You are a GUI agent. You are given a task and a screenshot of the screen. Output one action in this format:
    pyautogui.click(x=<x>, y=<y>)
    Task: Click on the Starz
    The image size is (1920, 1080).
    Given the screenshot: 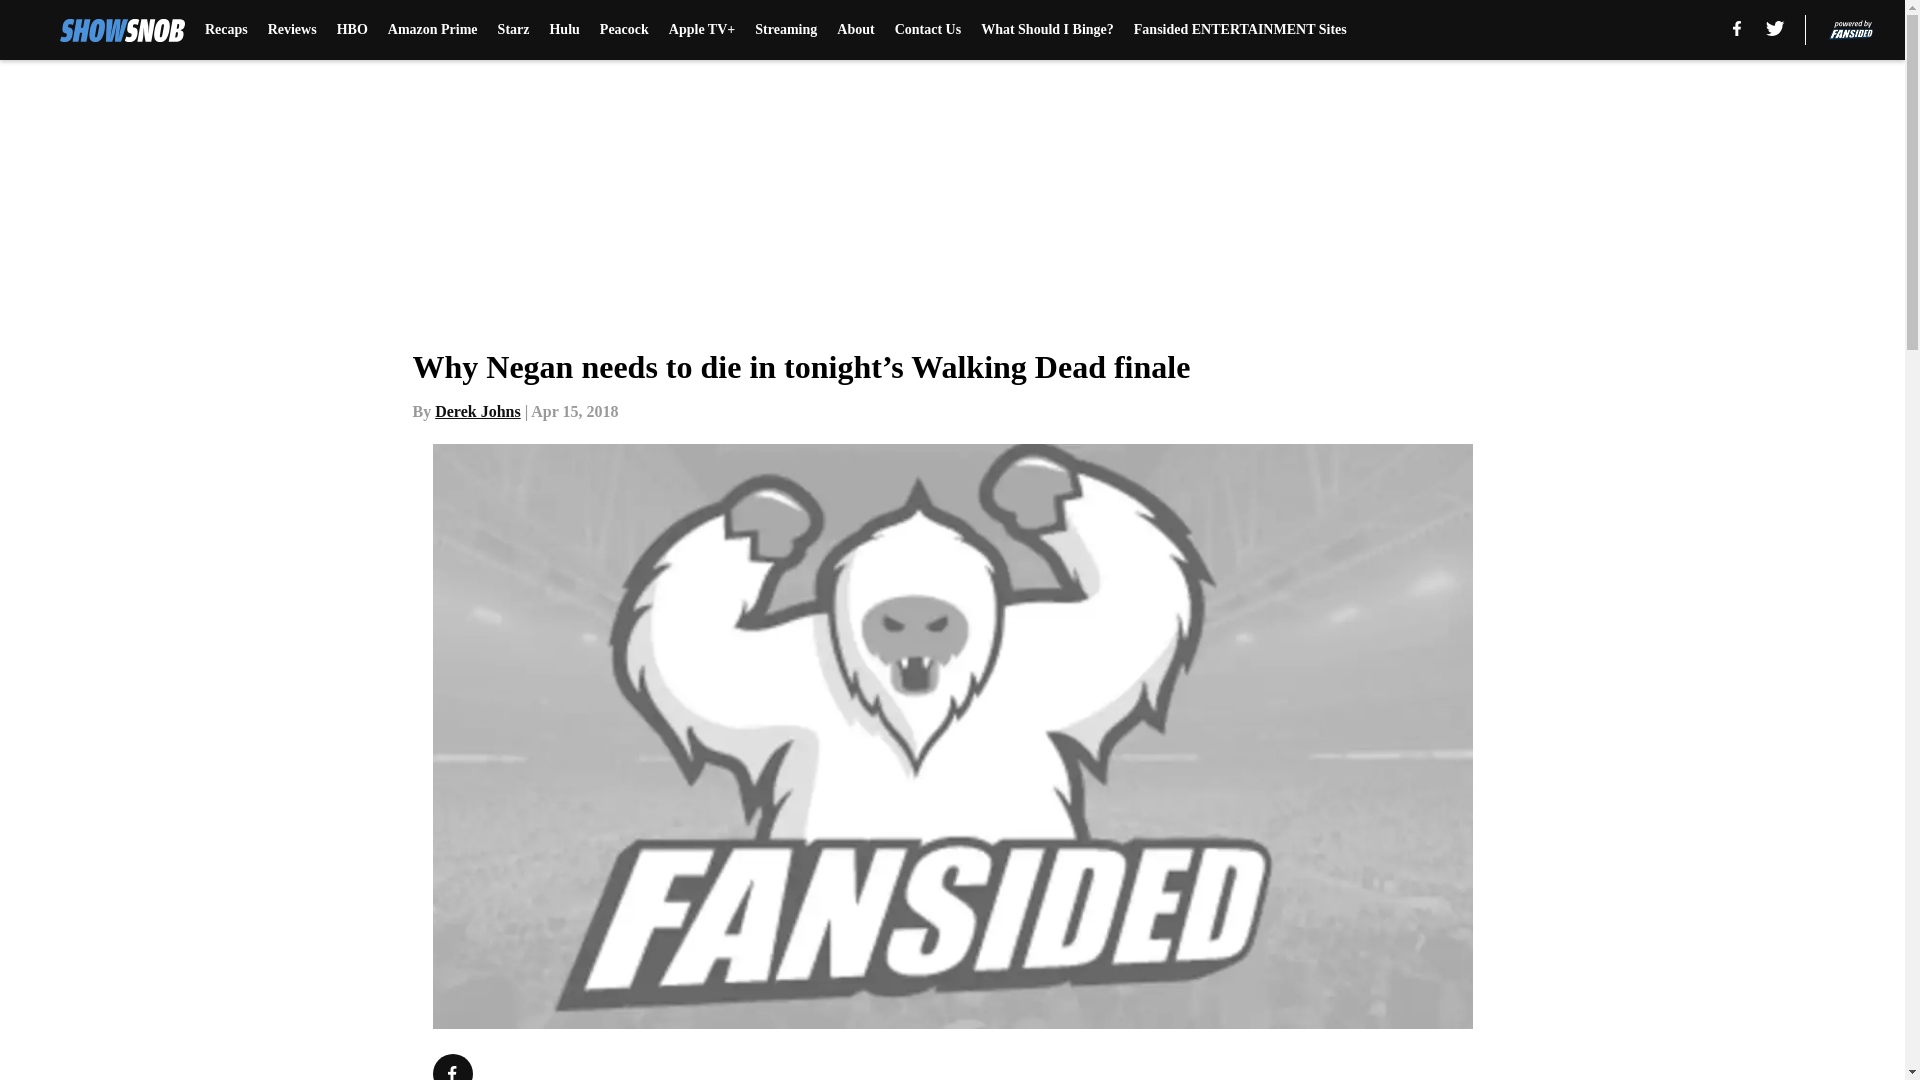 What is the action you would take?
    pyautogui.click(x=513, y=30)
    